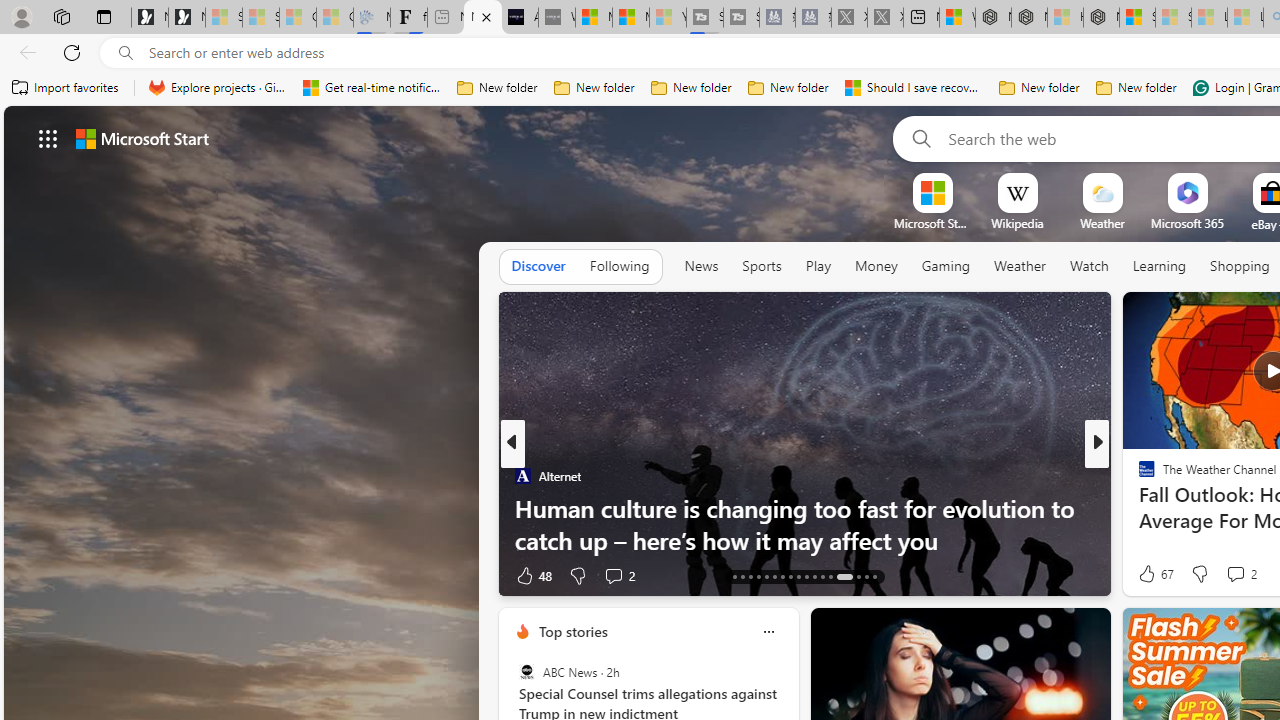 The width and height of the screenshot is (1280, 720). What do you see at coordinates (701, 267) in the screenshot?
I see `News` at bounding box center [701, 267].